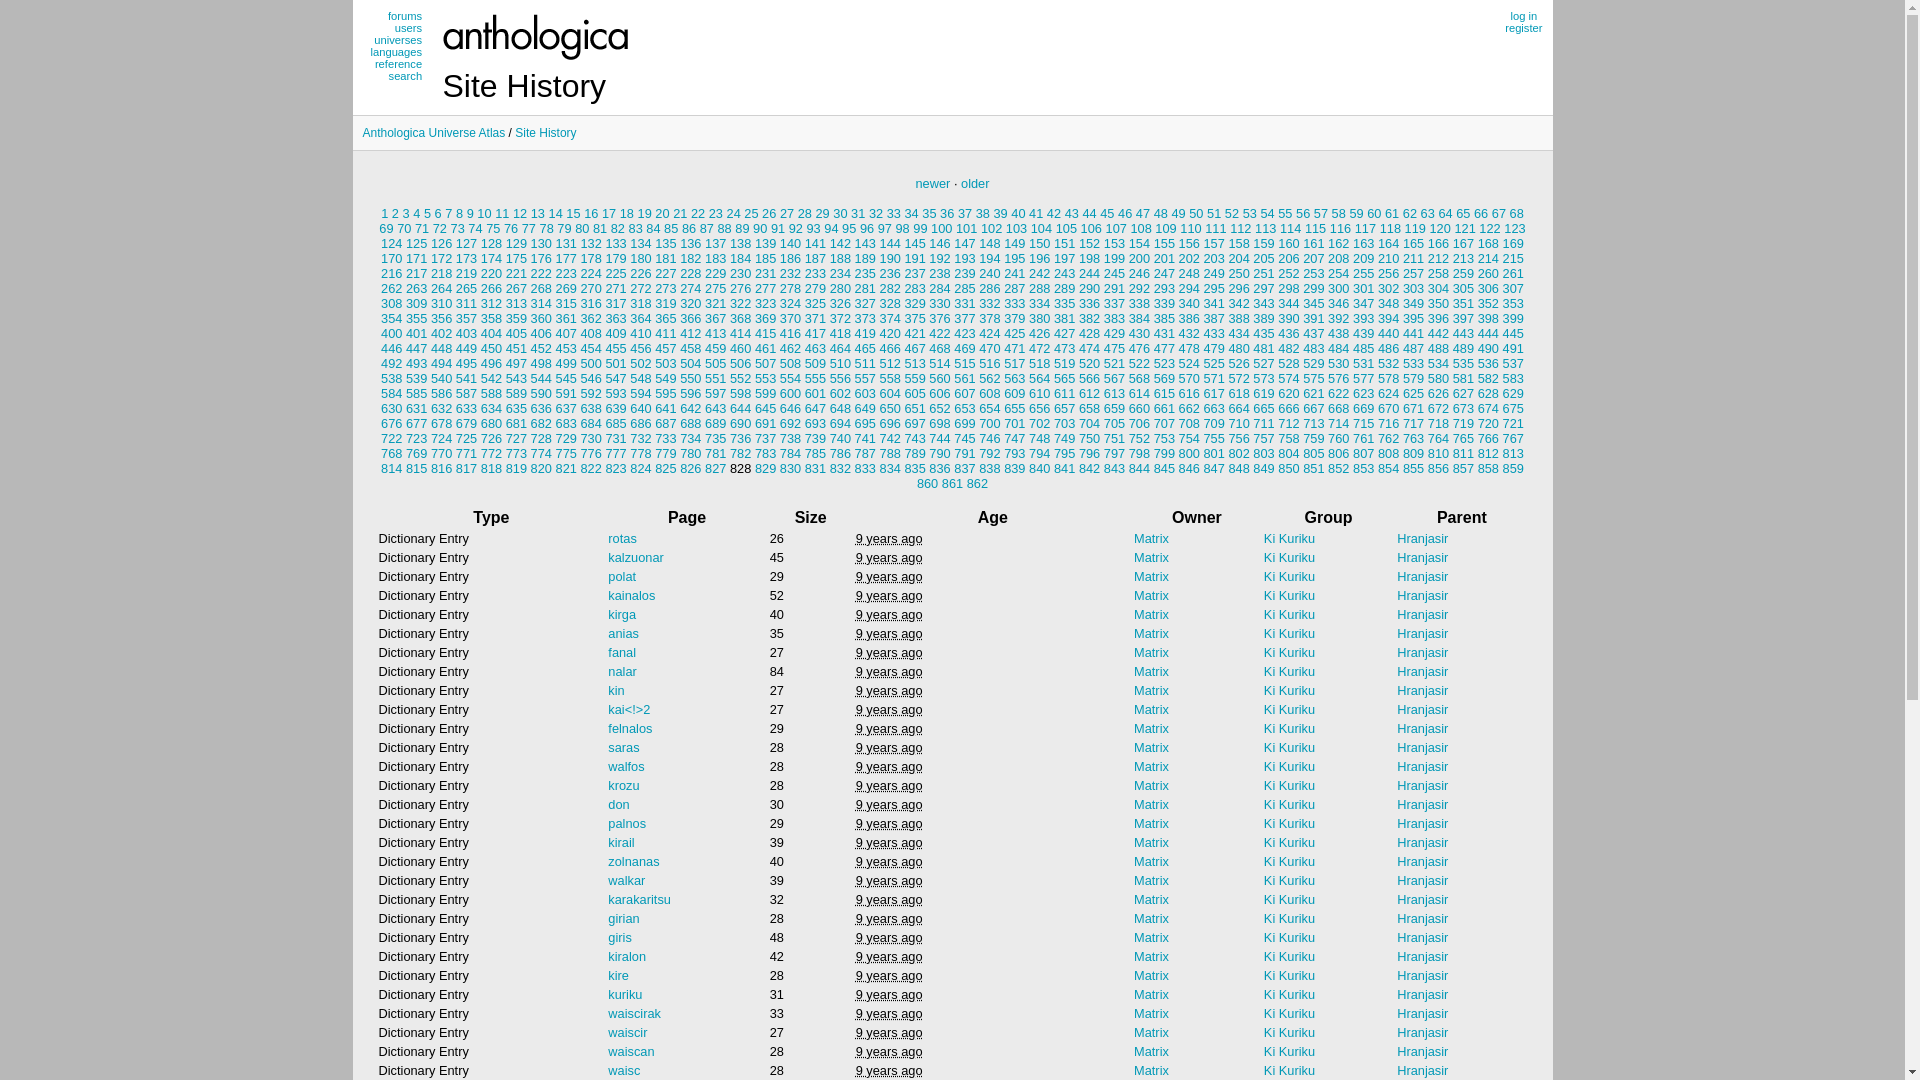  What do you see at coordinates (1264, 364) in the screenshot?
I see `527` at bounding box center [1264, 364].